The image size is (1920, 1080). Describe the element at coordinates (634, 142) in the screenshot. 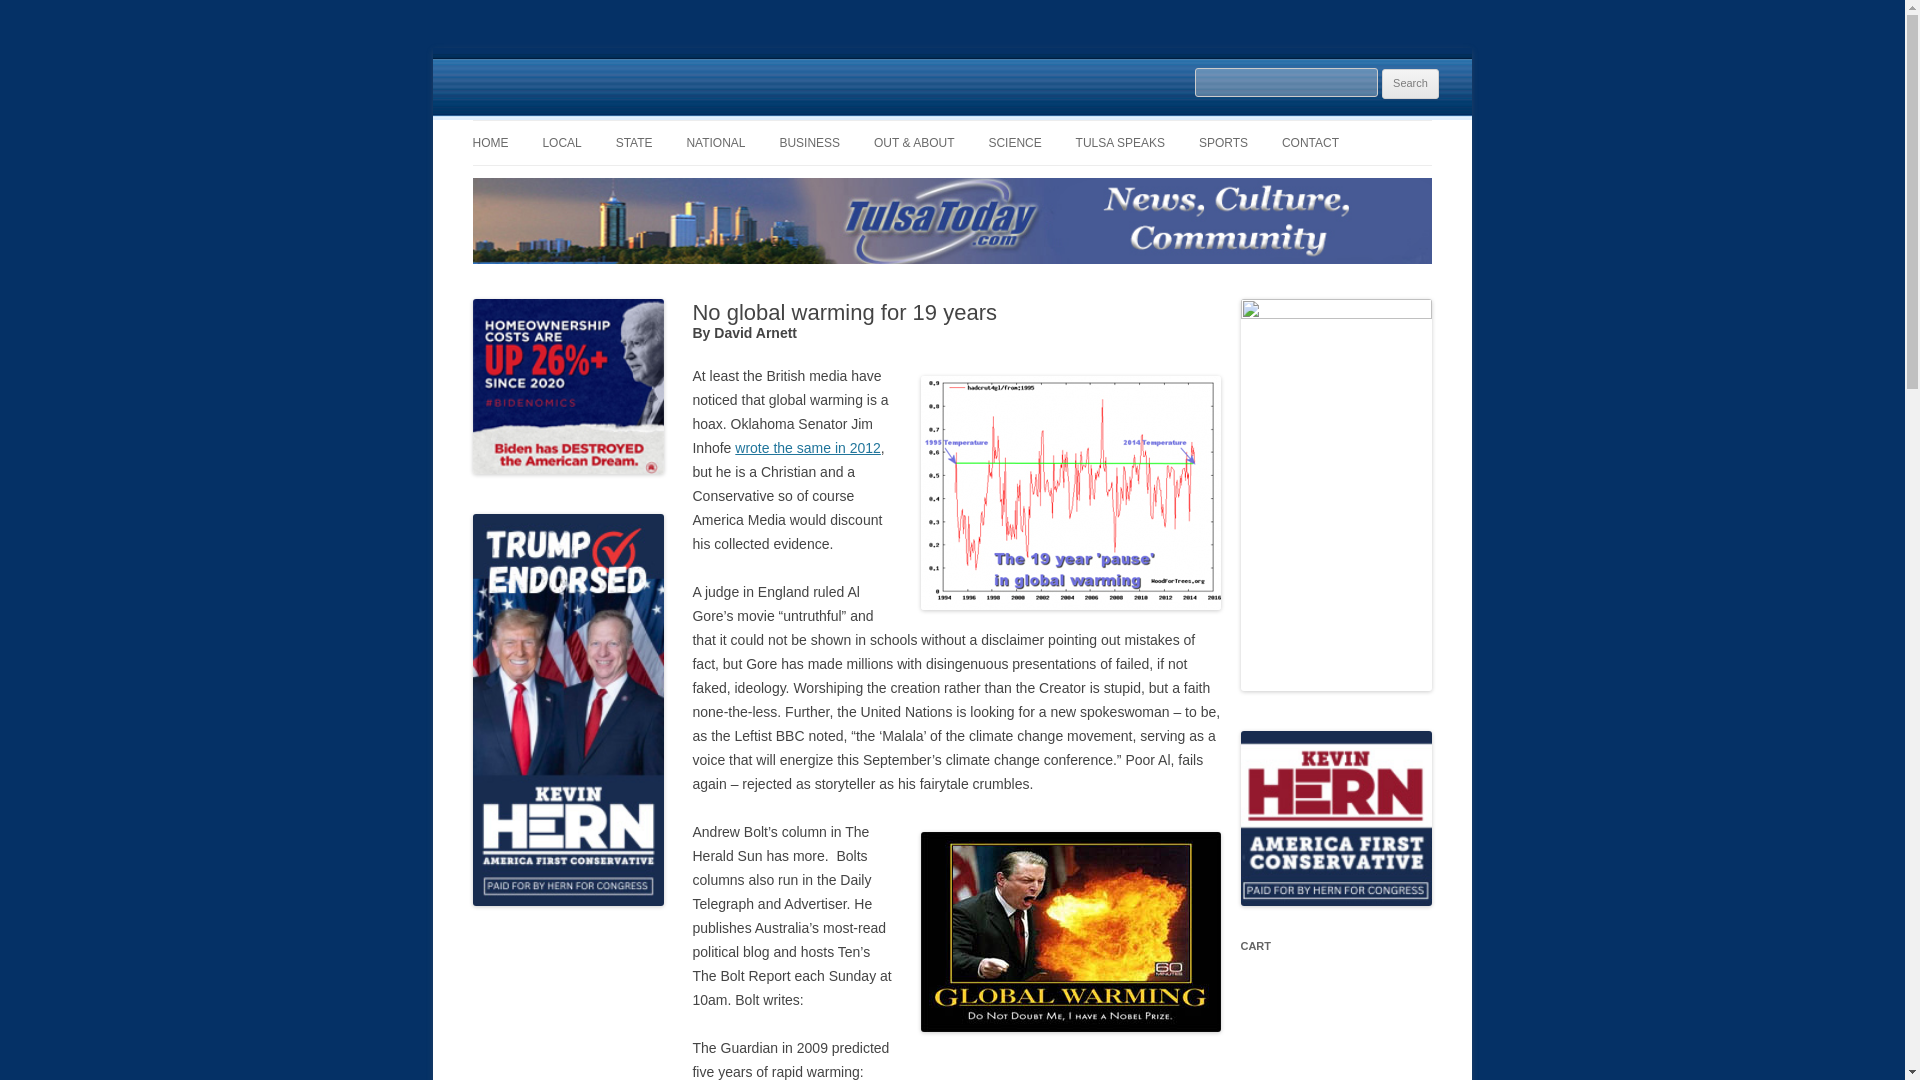

I see `STATE` at that location.